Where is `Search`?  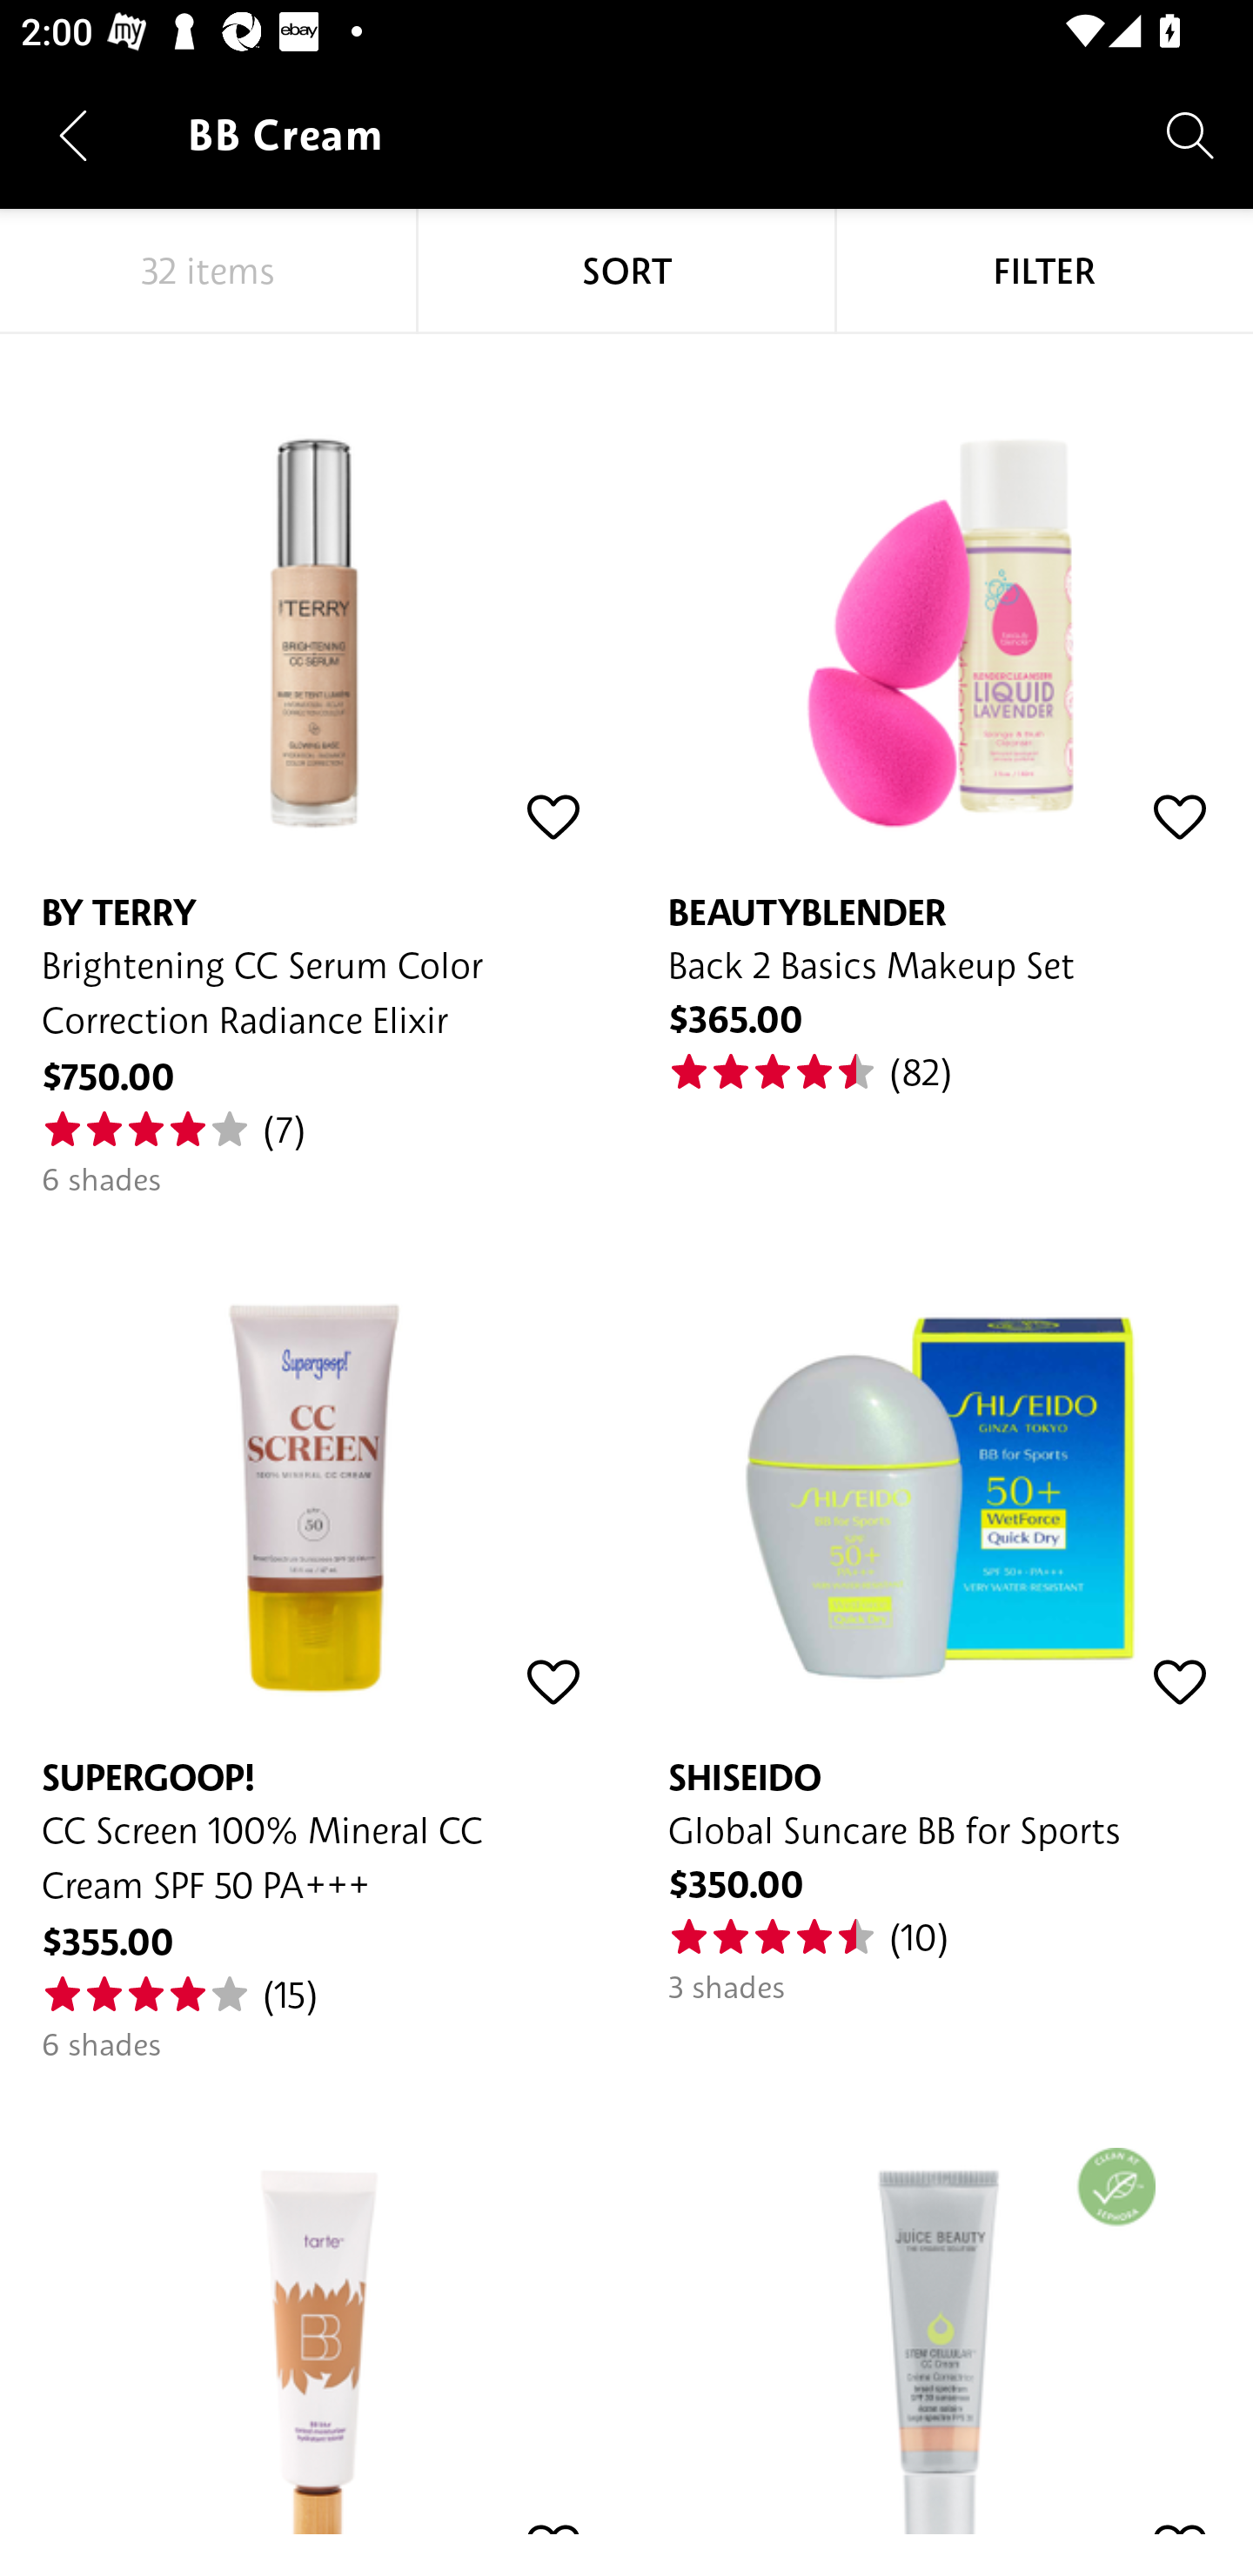 Search is located at coordinates (1190, 134).